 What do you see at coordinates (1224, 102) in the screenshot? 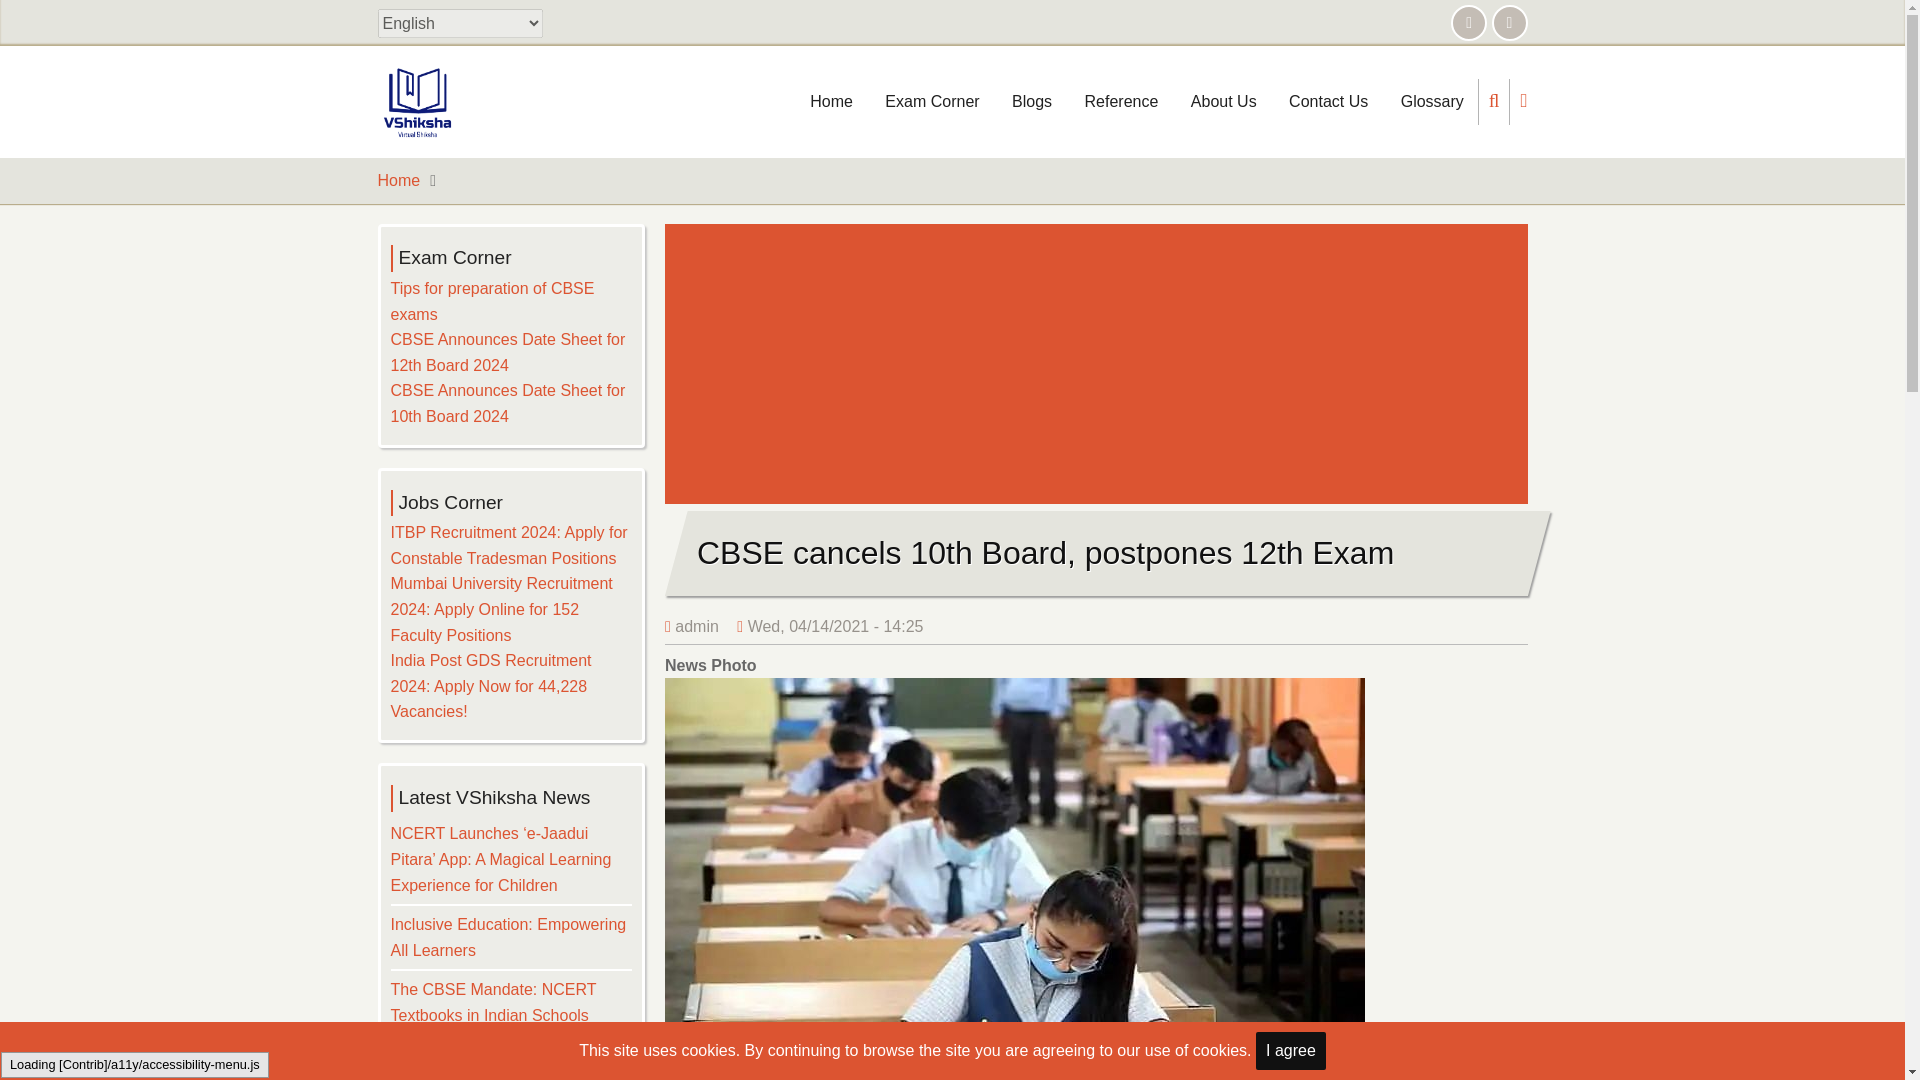
I see `About Us` at bounding box center [1224, 102].